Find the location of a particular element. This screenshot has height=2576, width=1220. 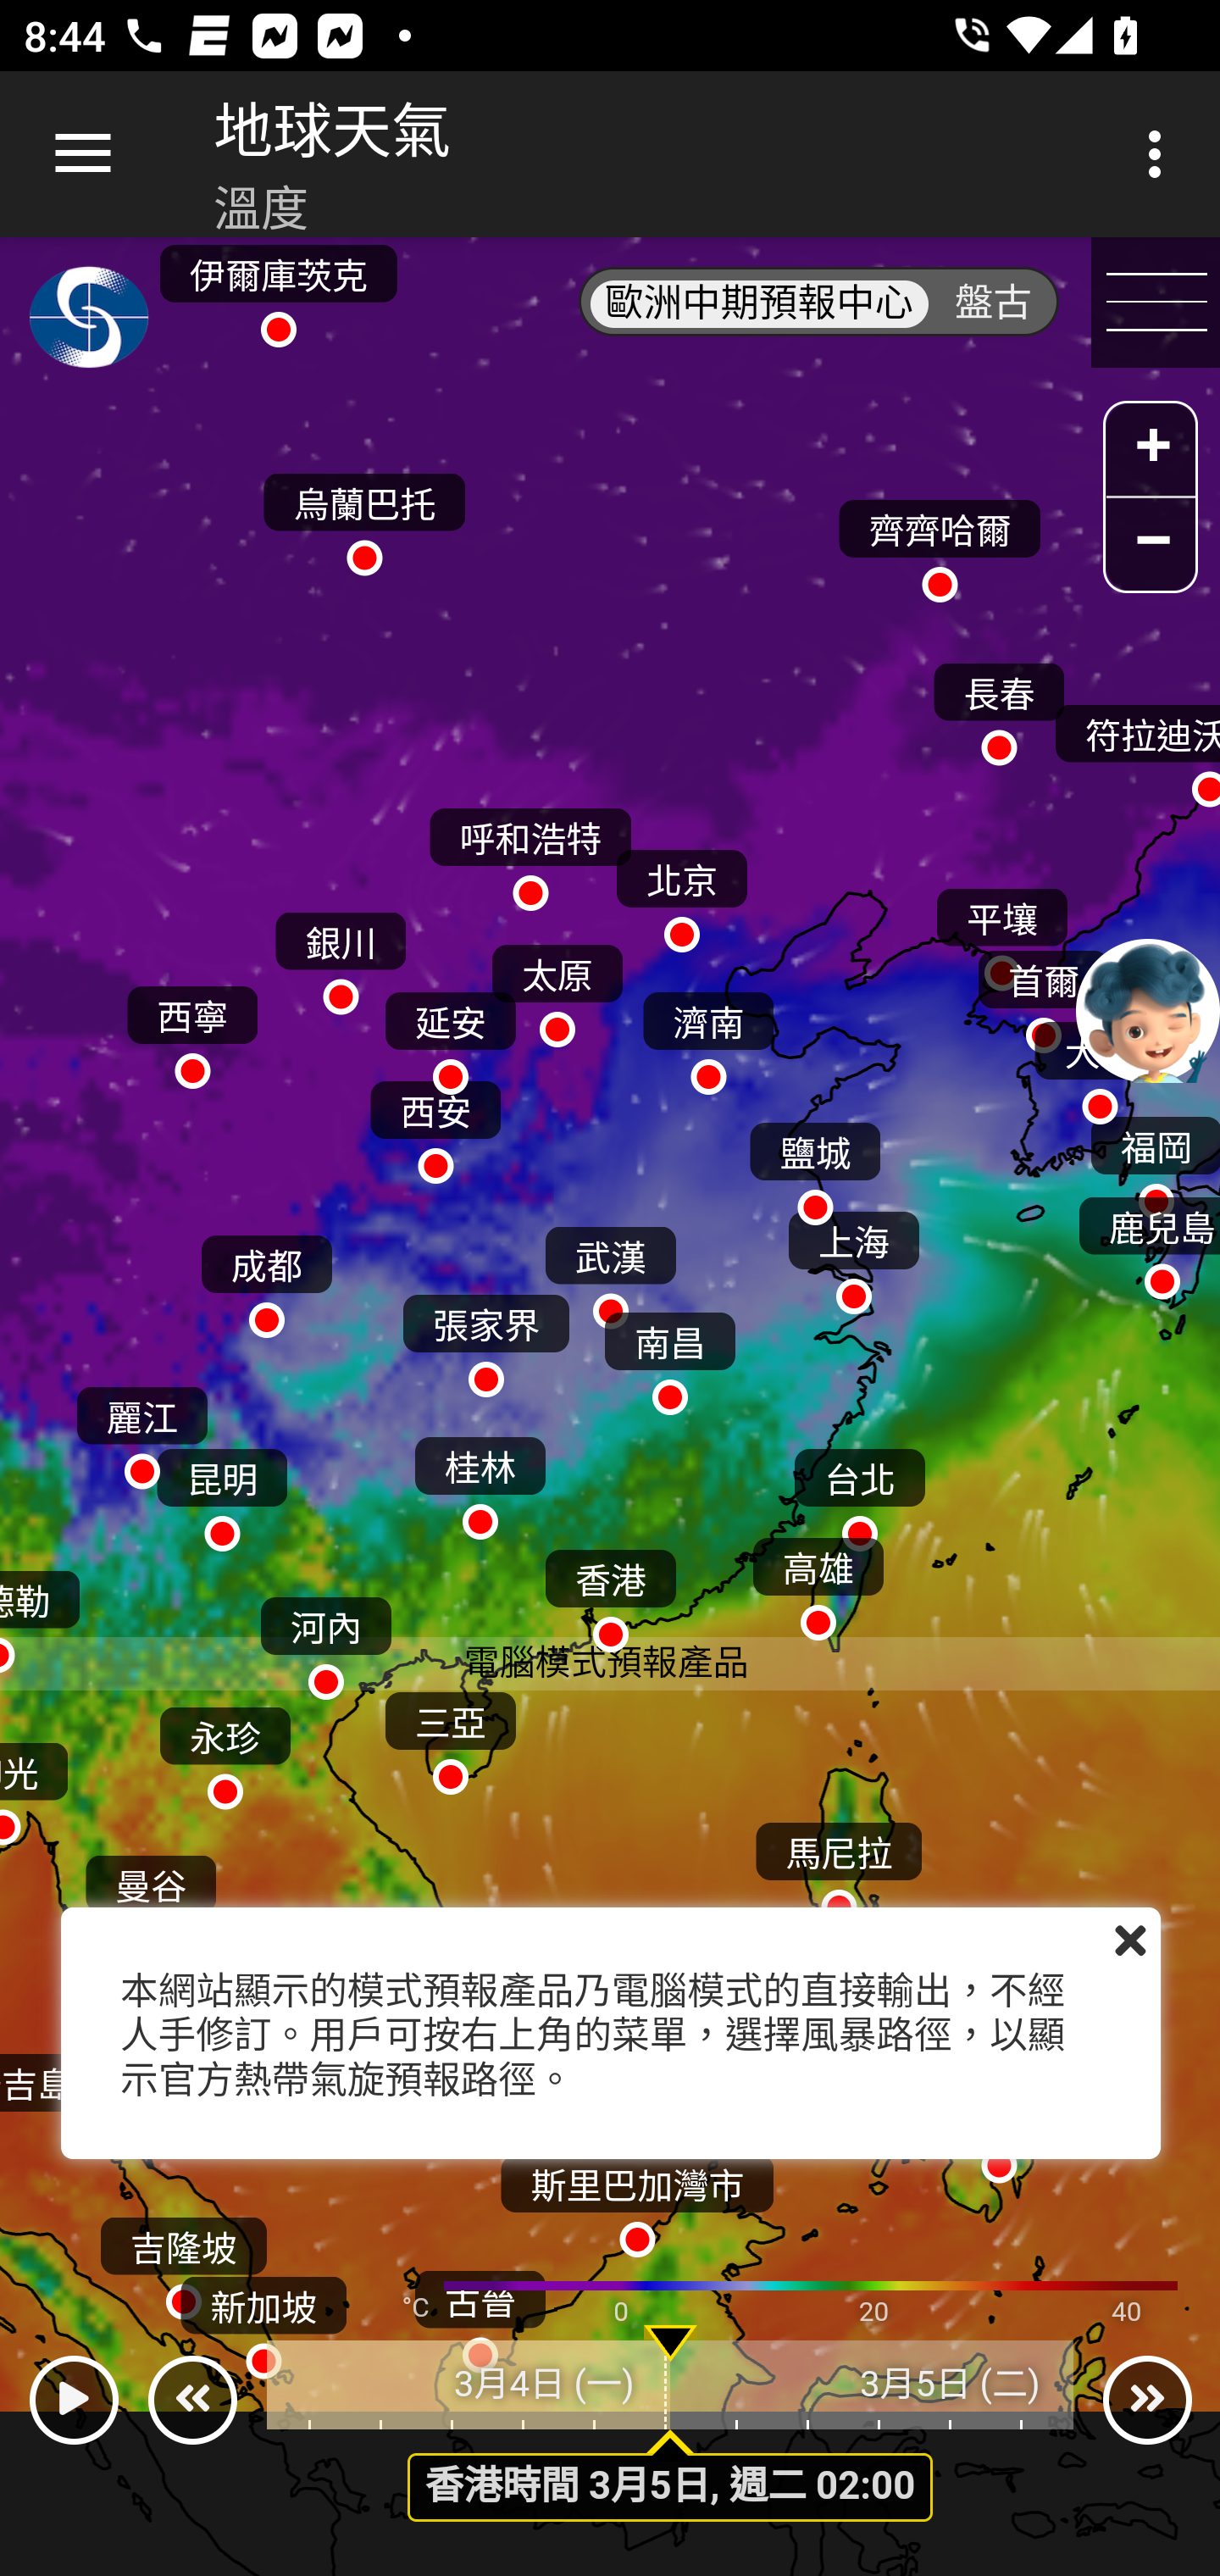

更多選項 is located at coordinates (1161, 154).